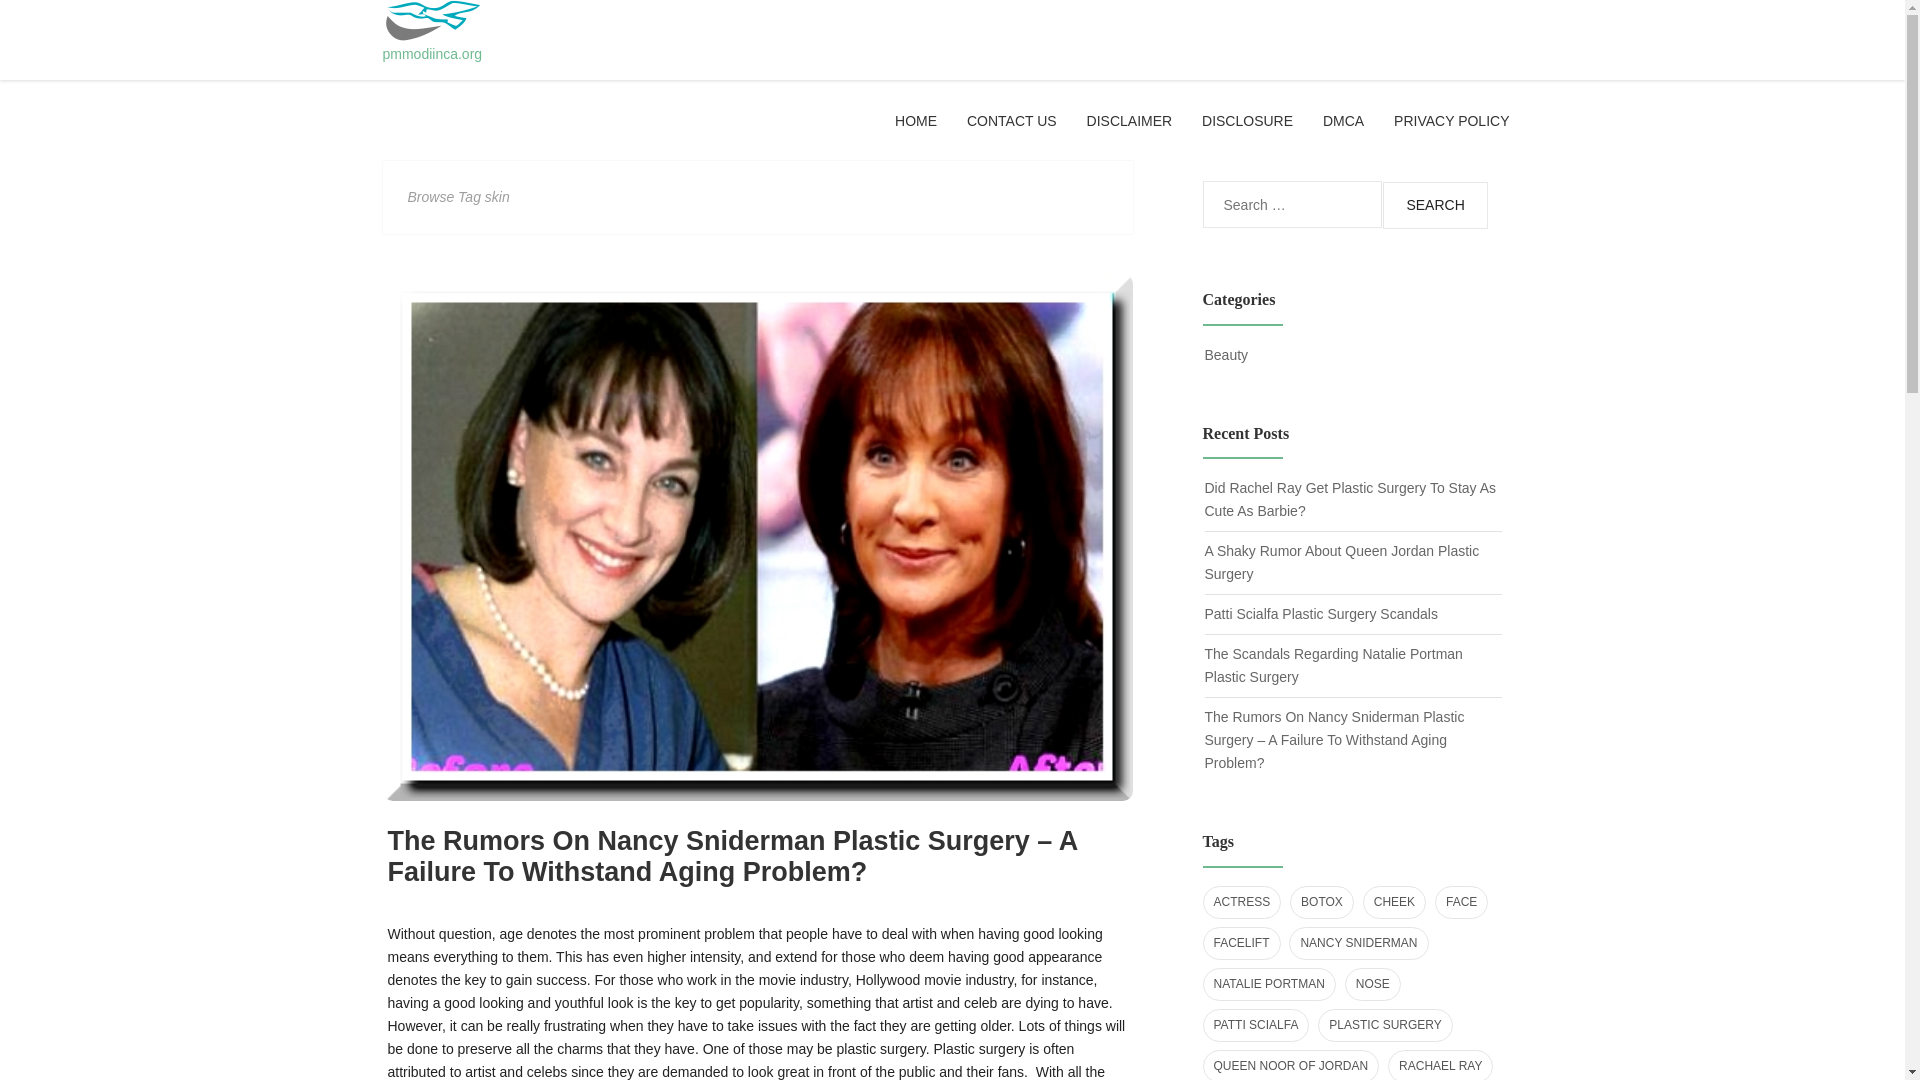 The width and height of the screenshot is (1920, 1080). What do you see at coordinates (1320, 614) in the screenshot?
I see `Patti Scialfa Plastic Surgery Scandals` at bounding box center [1320, 614].